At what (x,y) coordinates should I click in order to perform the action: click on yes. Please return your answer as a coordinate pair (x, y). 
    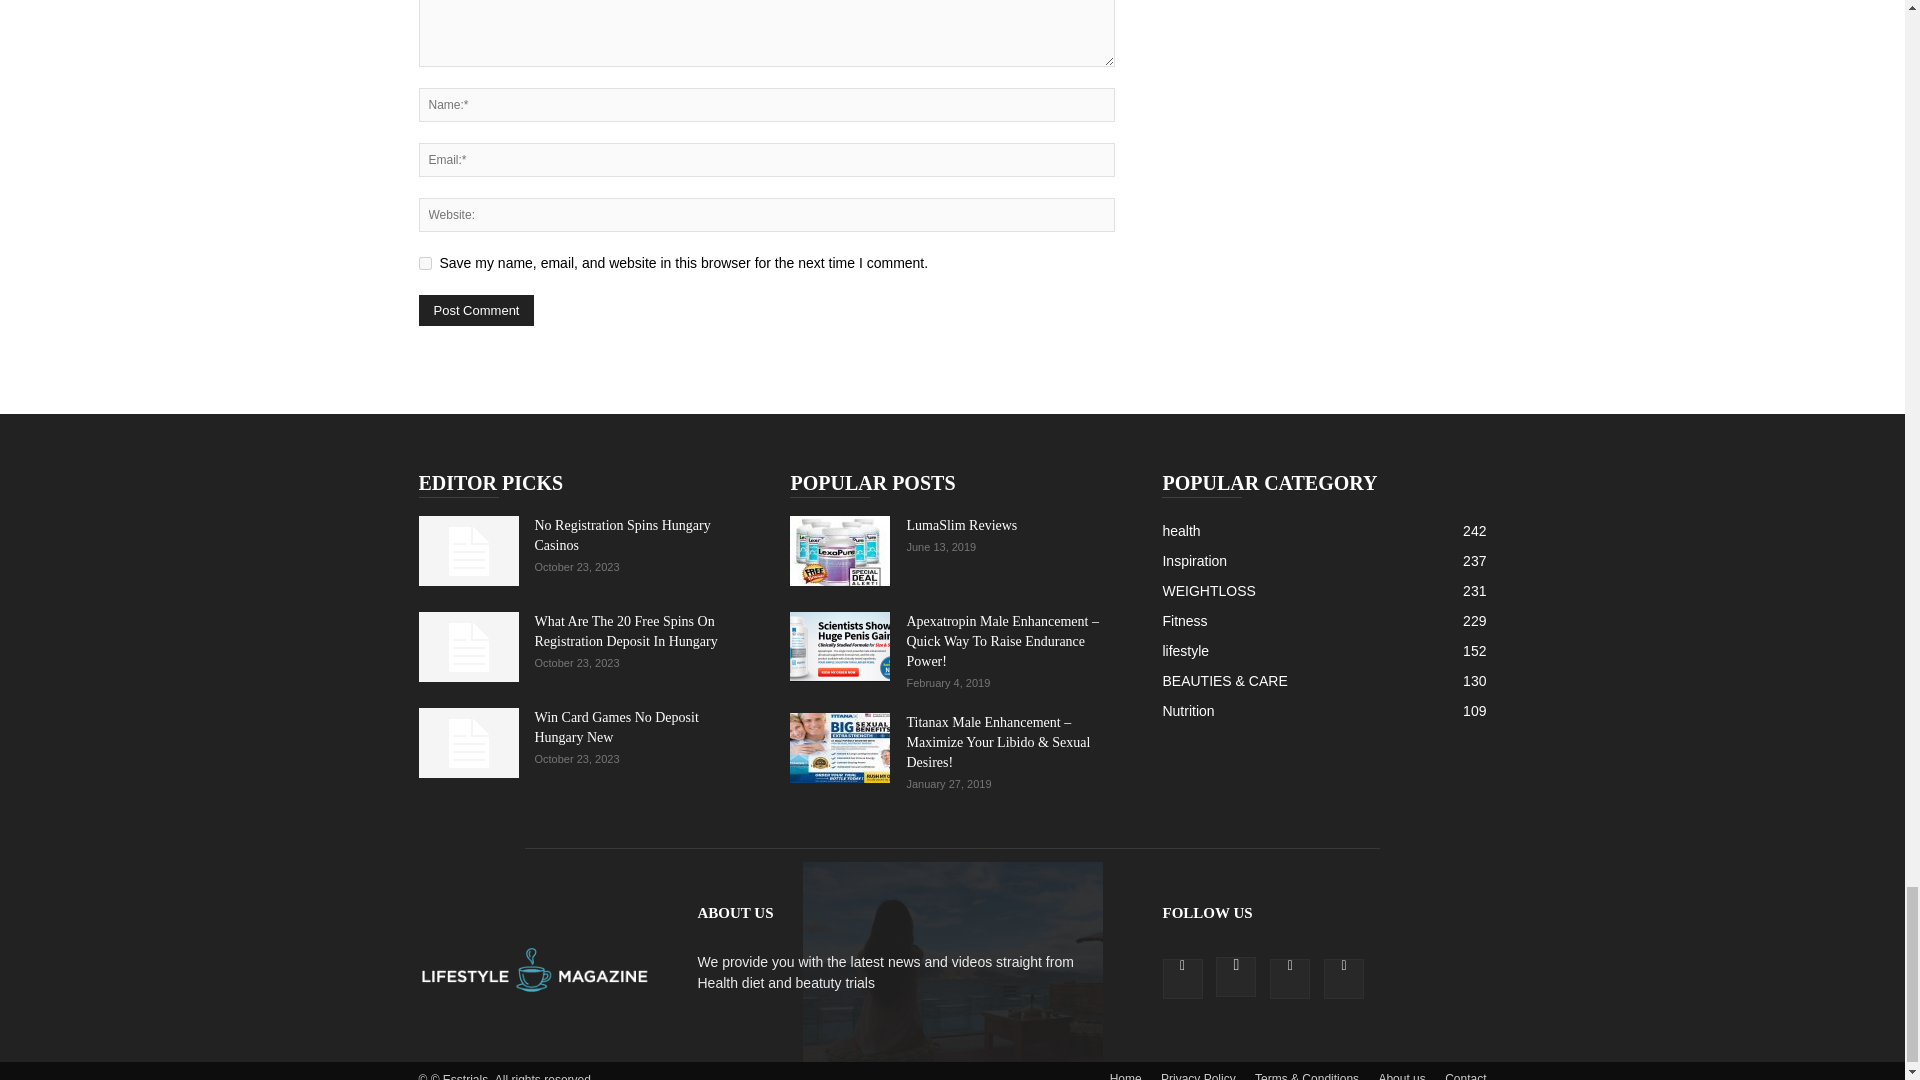
    Looking at the image, I should click on (424, 264).